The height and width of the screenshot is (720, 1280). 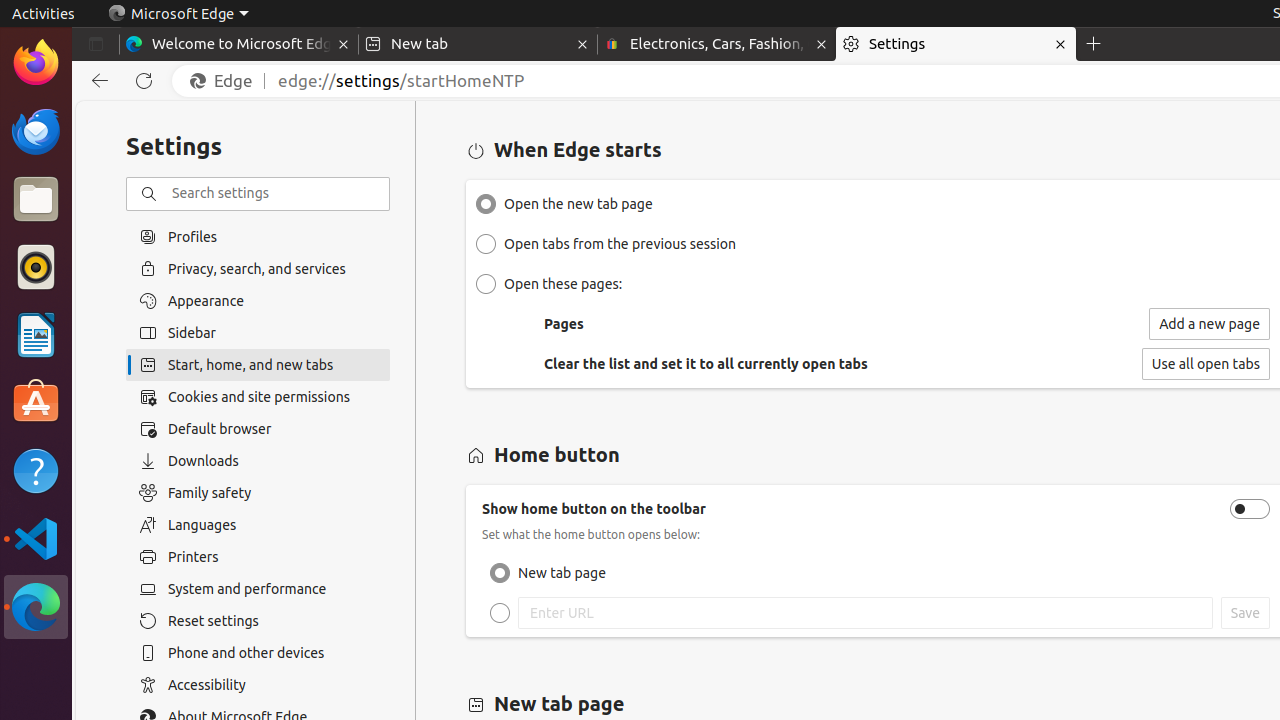 What do you see at coordinates (258, 365) in the screenshot?
I see `Start, home, and new tabs` at bounding box center [258, 365].